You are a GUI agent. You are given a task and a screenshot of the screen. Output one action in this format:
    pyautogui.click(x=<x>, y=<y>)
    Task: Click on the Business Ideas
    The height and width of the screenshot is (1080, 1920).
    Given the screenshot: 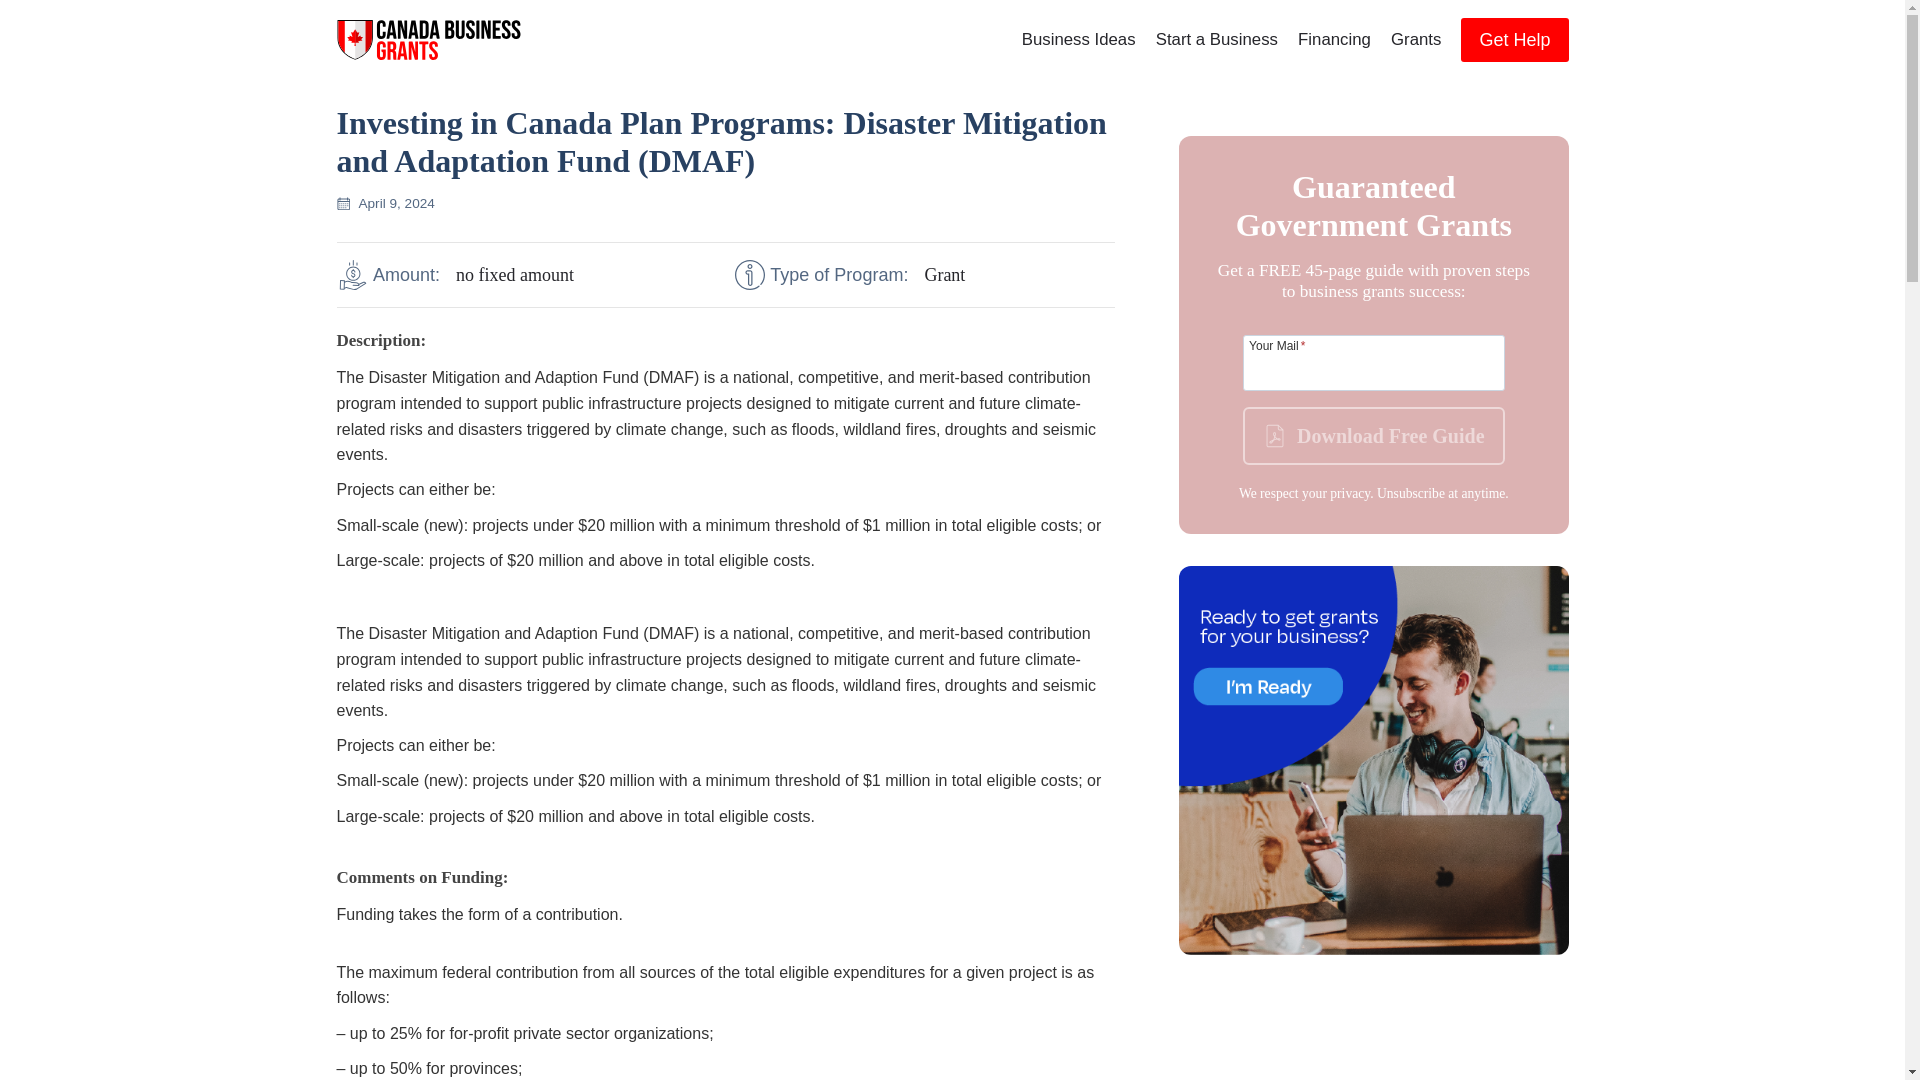 What is the action you would take?
    pyautogui.click(x=1078, y=40)
    